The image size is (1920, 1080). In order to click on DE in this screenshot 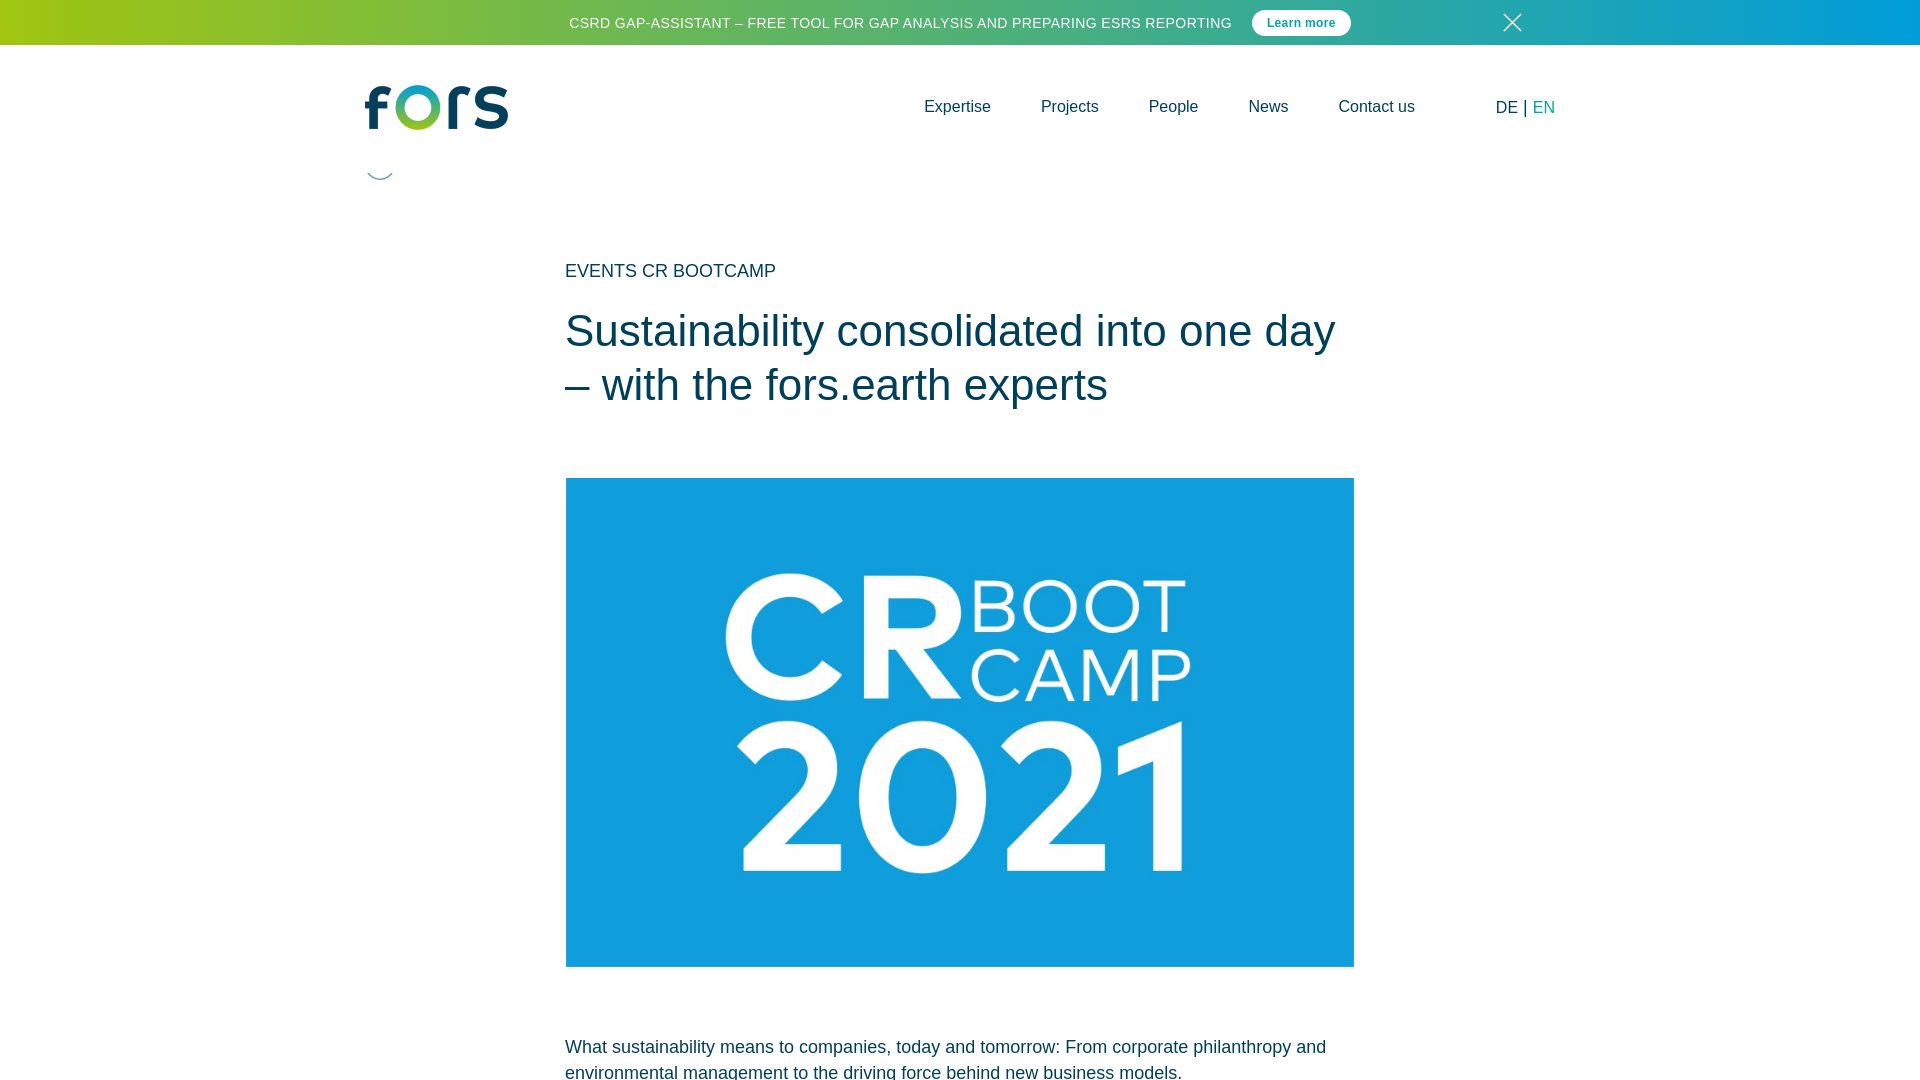, I will do `click(1506, 107)`.